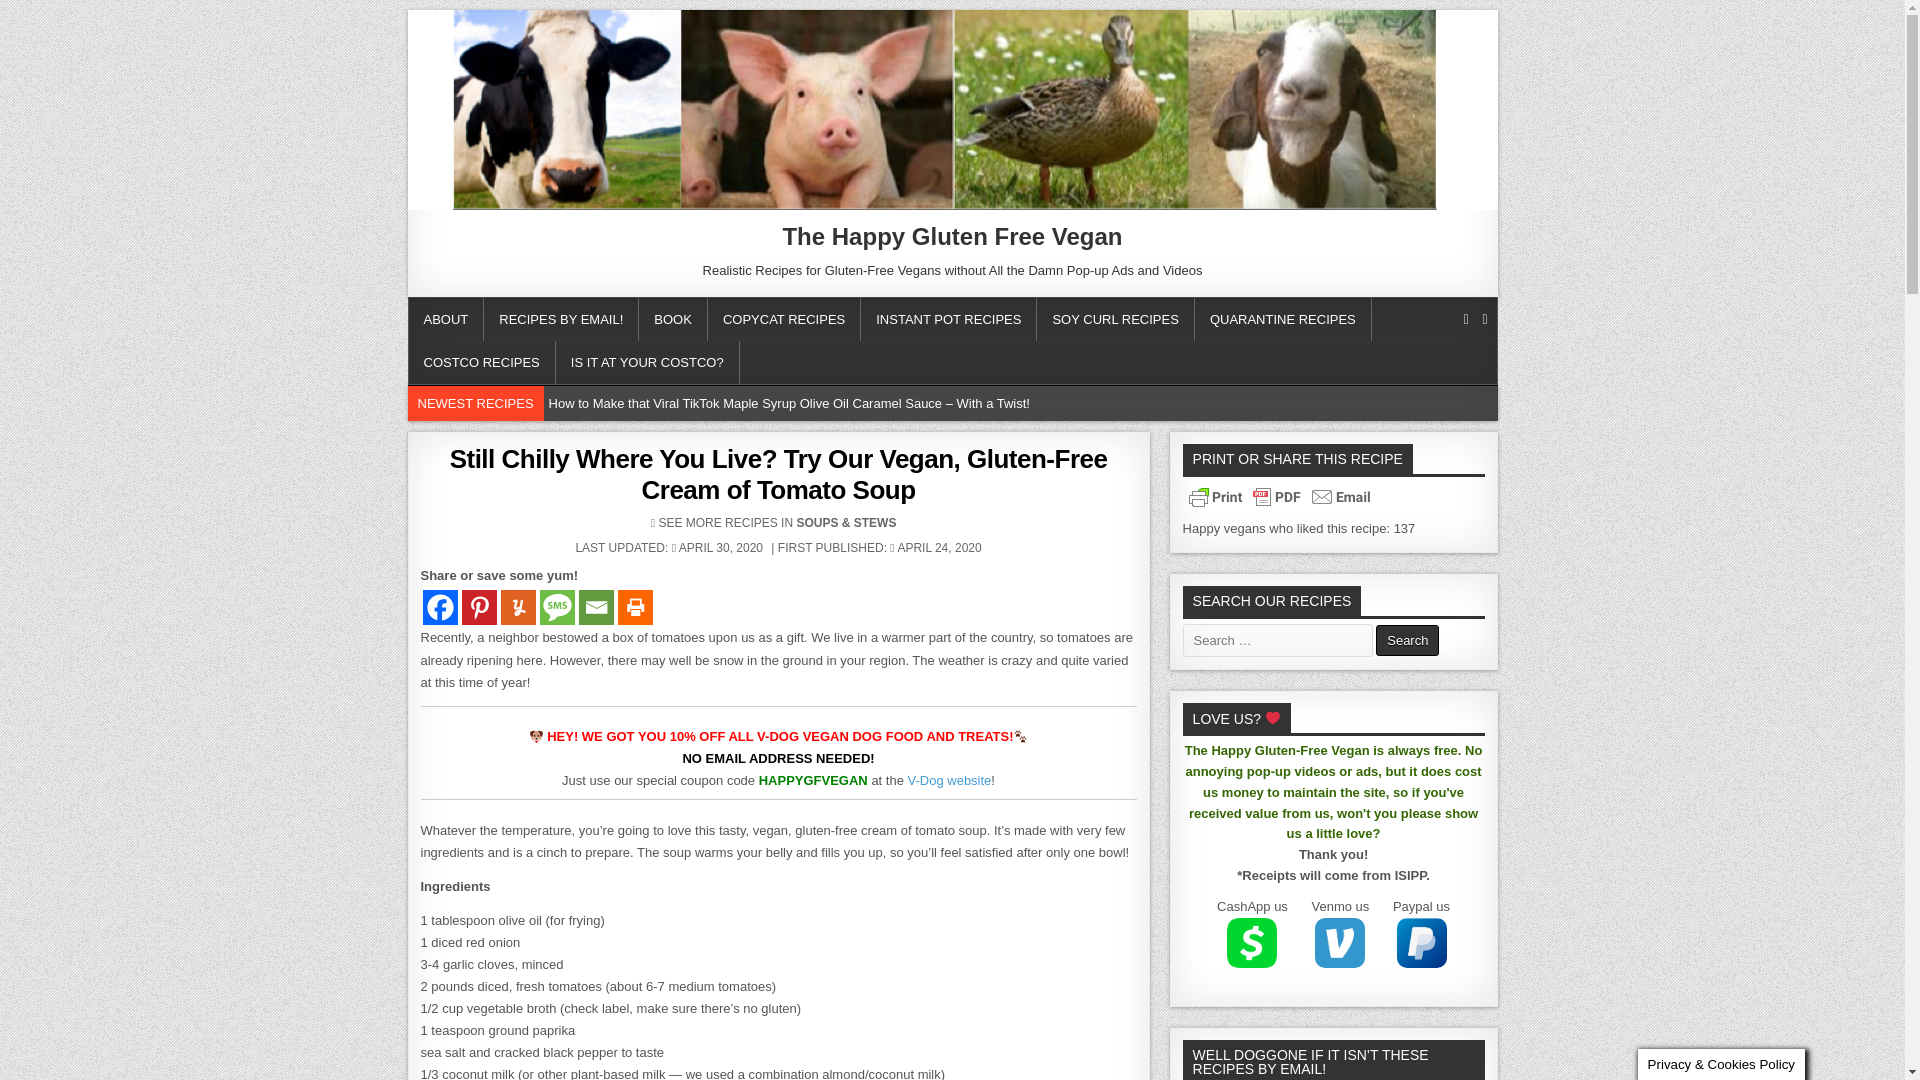 This screenshot has width=1920, height=1080. What do you see at coordinates (480, 607) in the screenshot?
I see `Pinterest` at bounding box center [480, 607].